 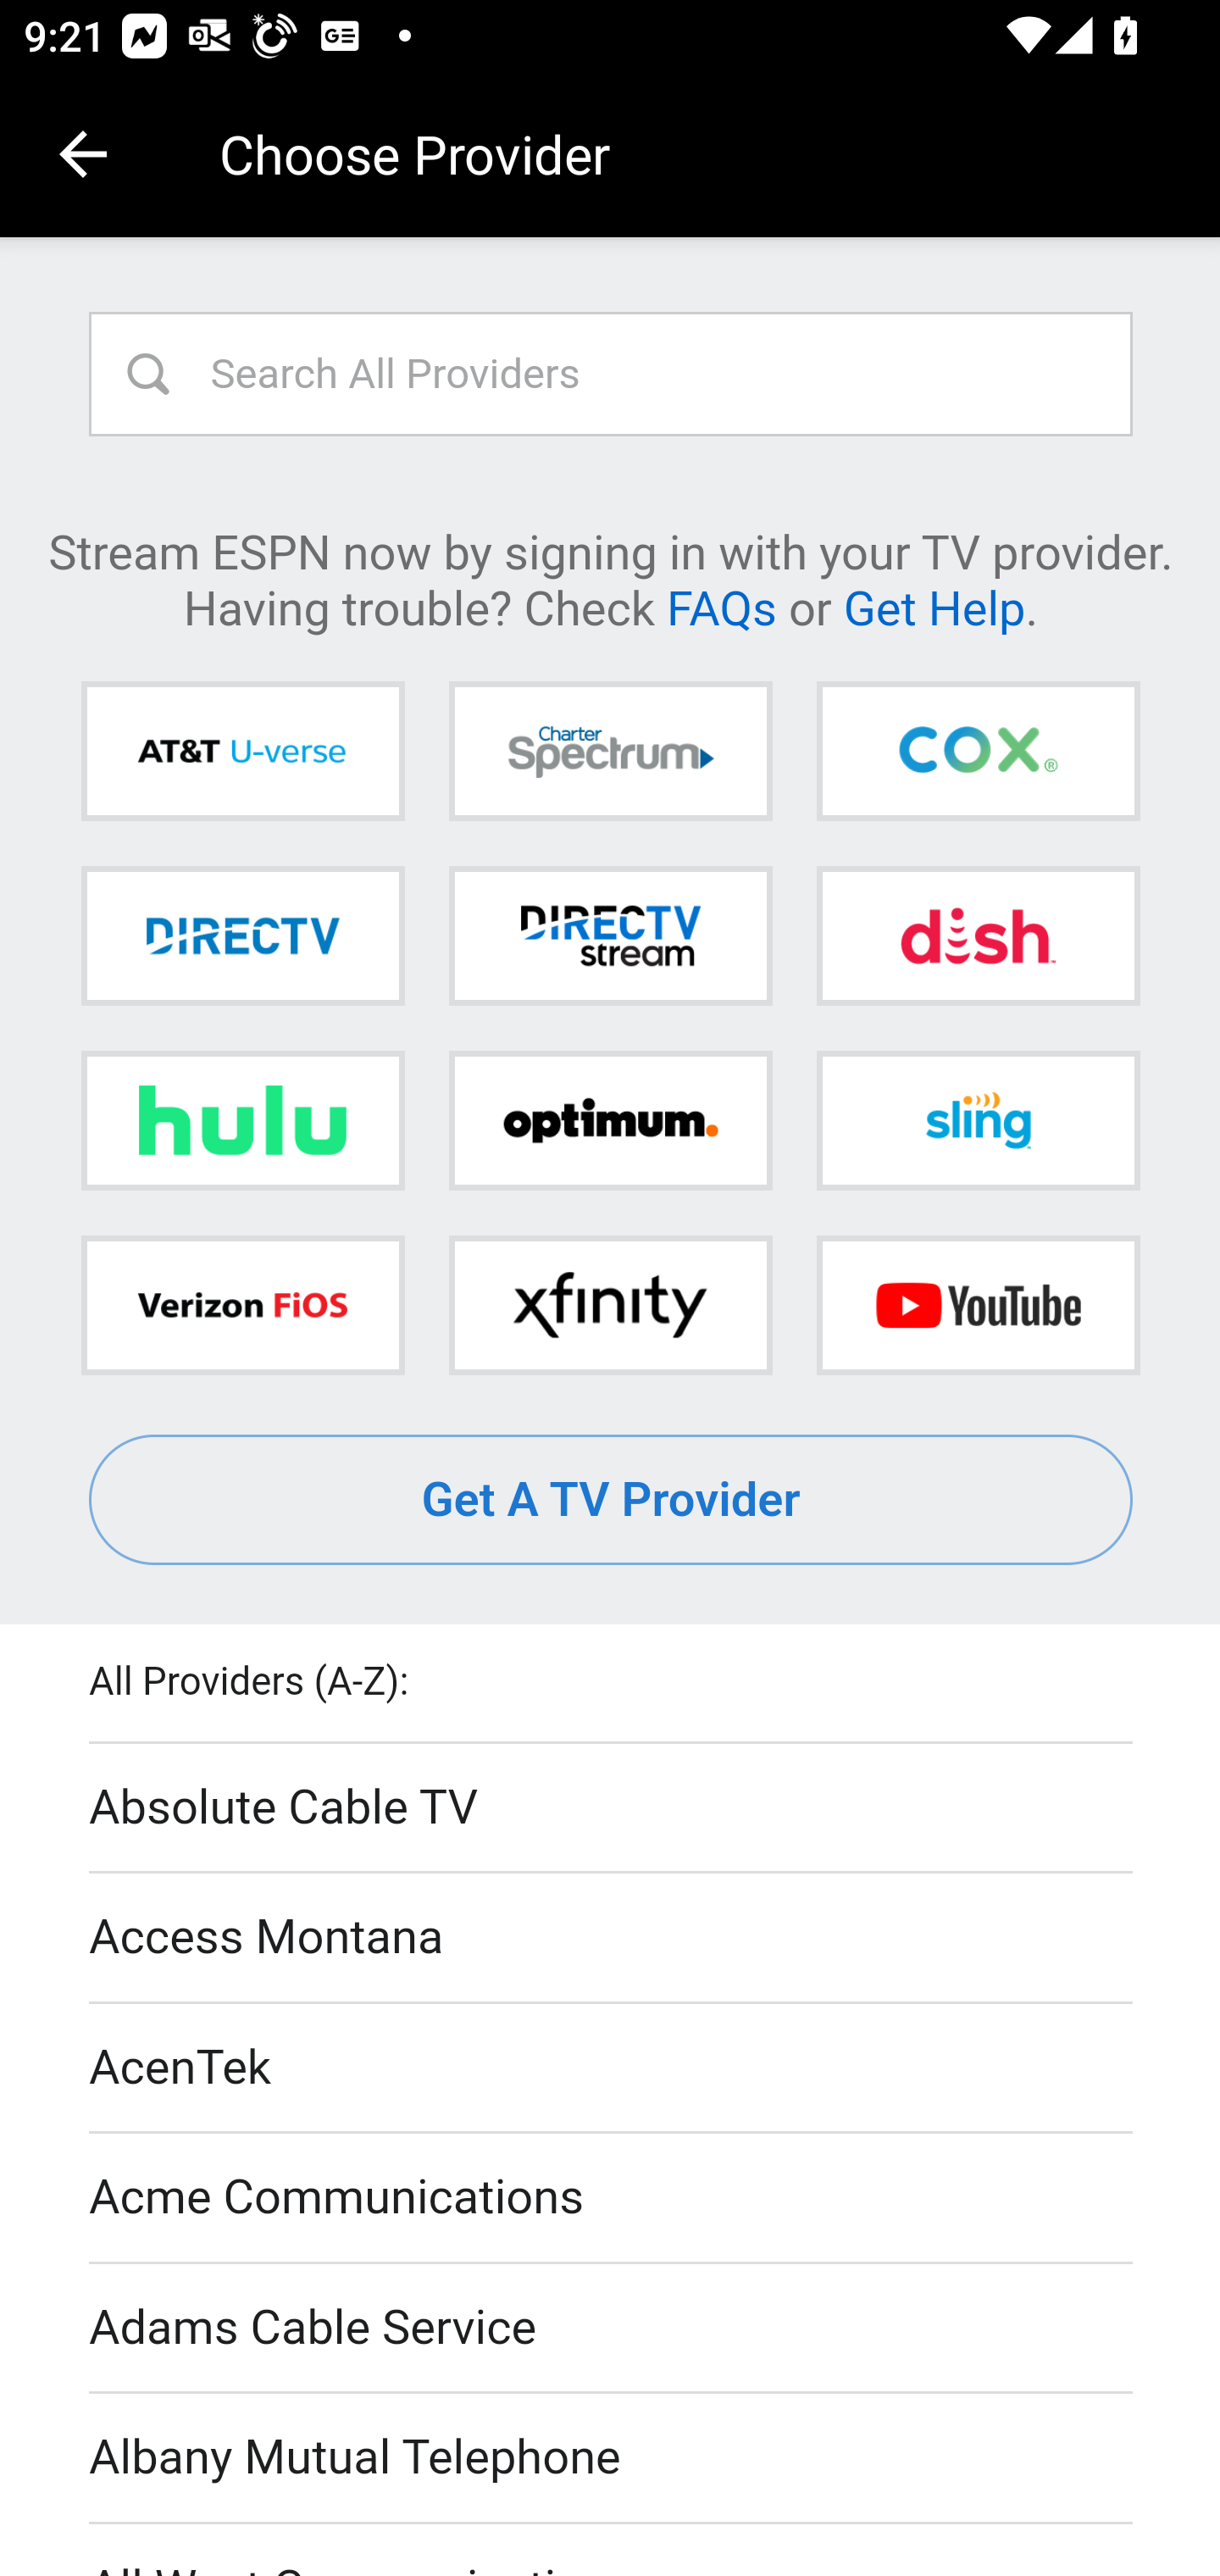 I want to click on FAQs, so click(x=720, y=606).